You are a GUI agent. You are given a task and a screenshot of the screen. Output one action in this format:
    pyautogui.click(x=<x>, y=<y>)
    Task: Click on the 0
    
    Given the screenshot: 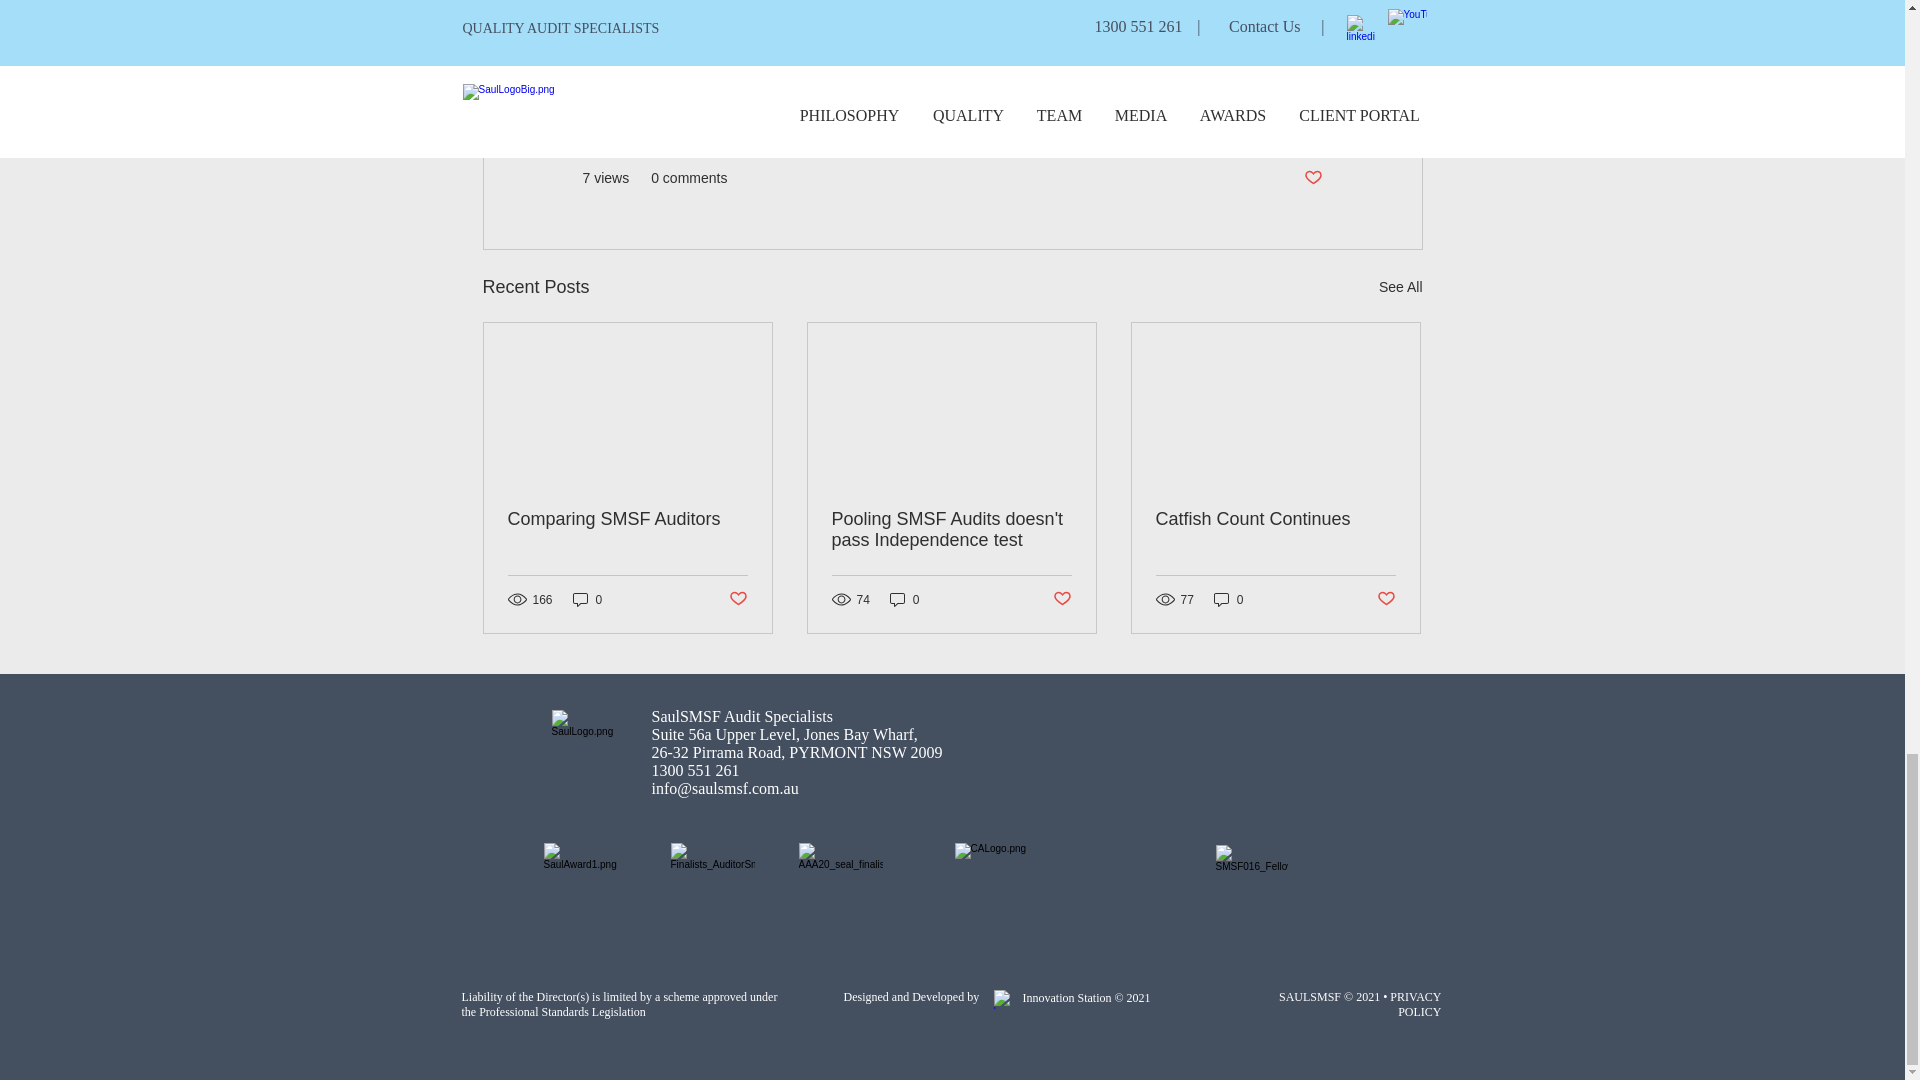 What is the action you would take?
    pyautogui.click(x=904, y=599)
    